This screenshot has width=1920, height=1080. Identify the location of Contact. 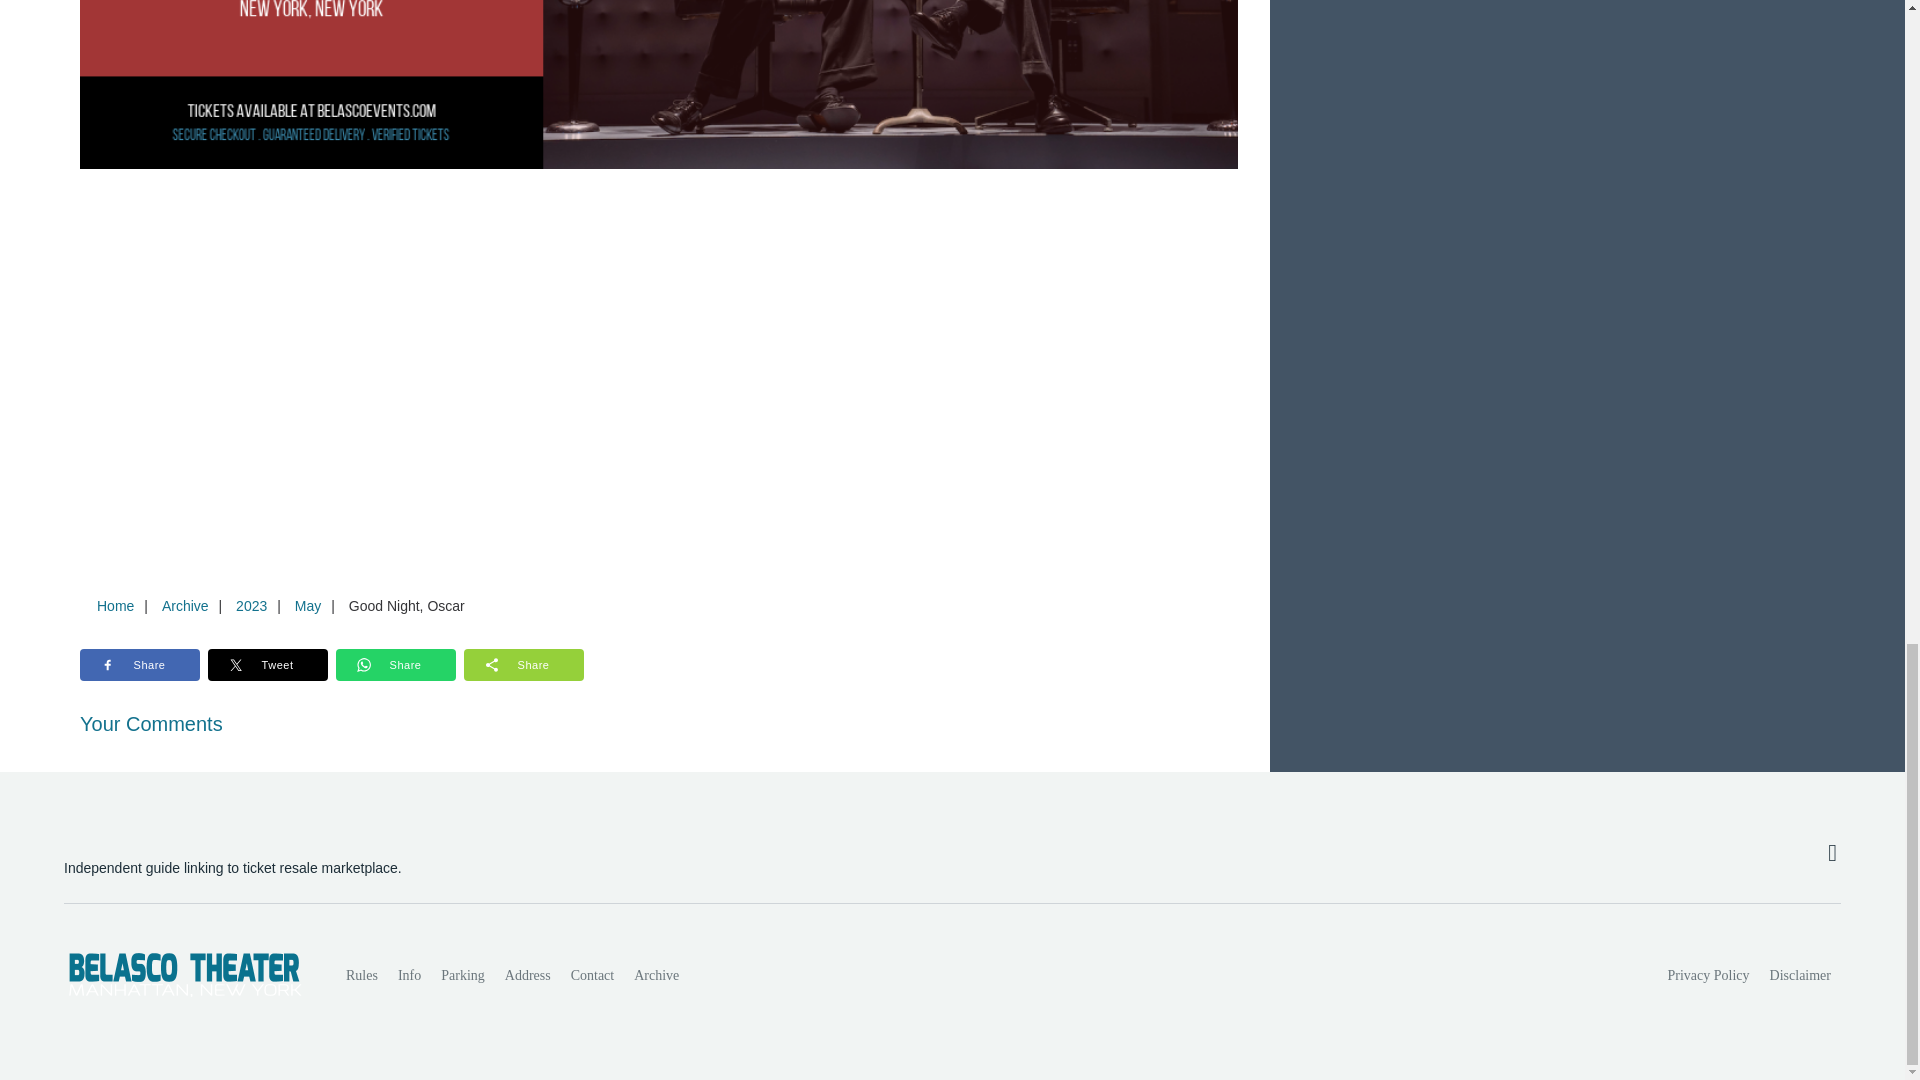
(592, 975).